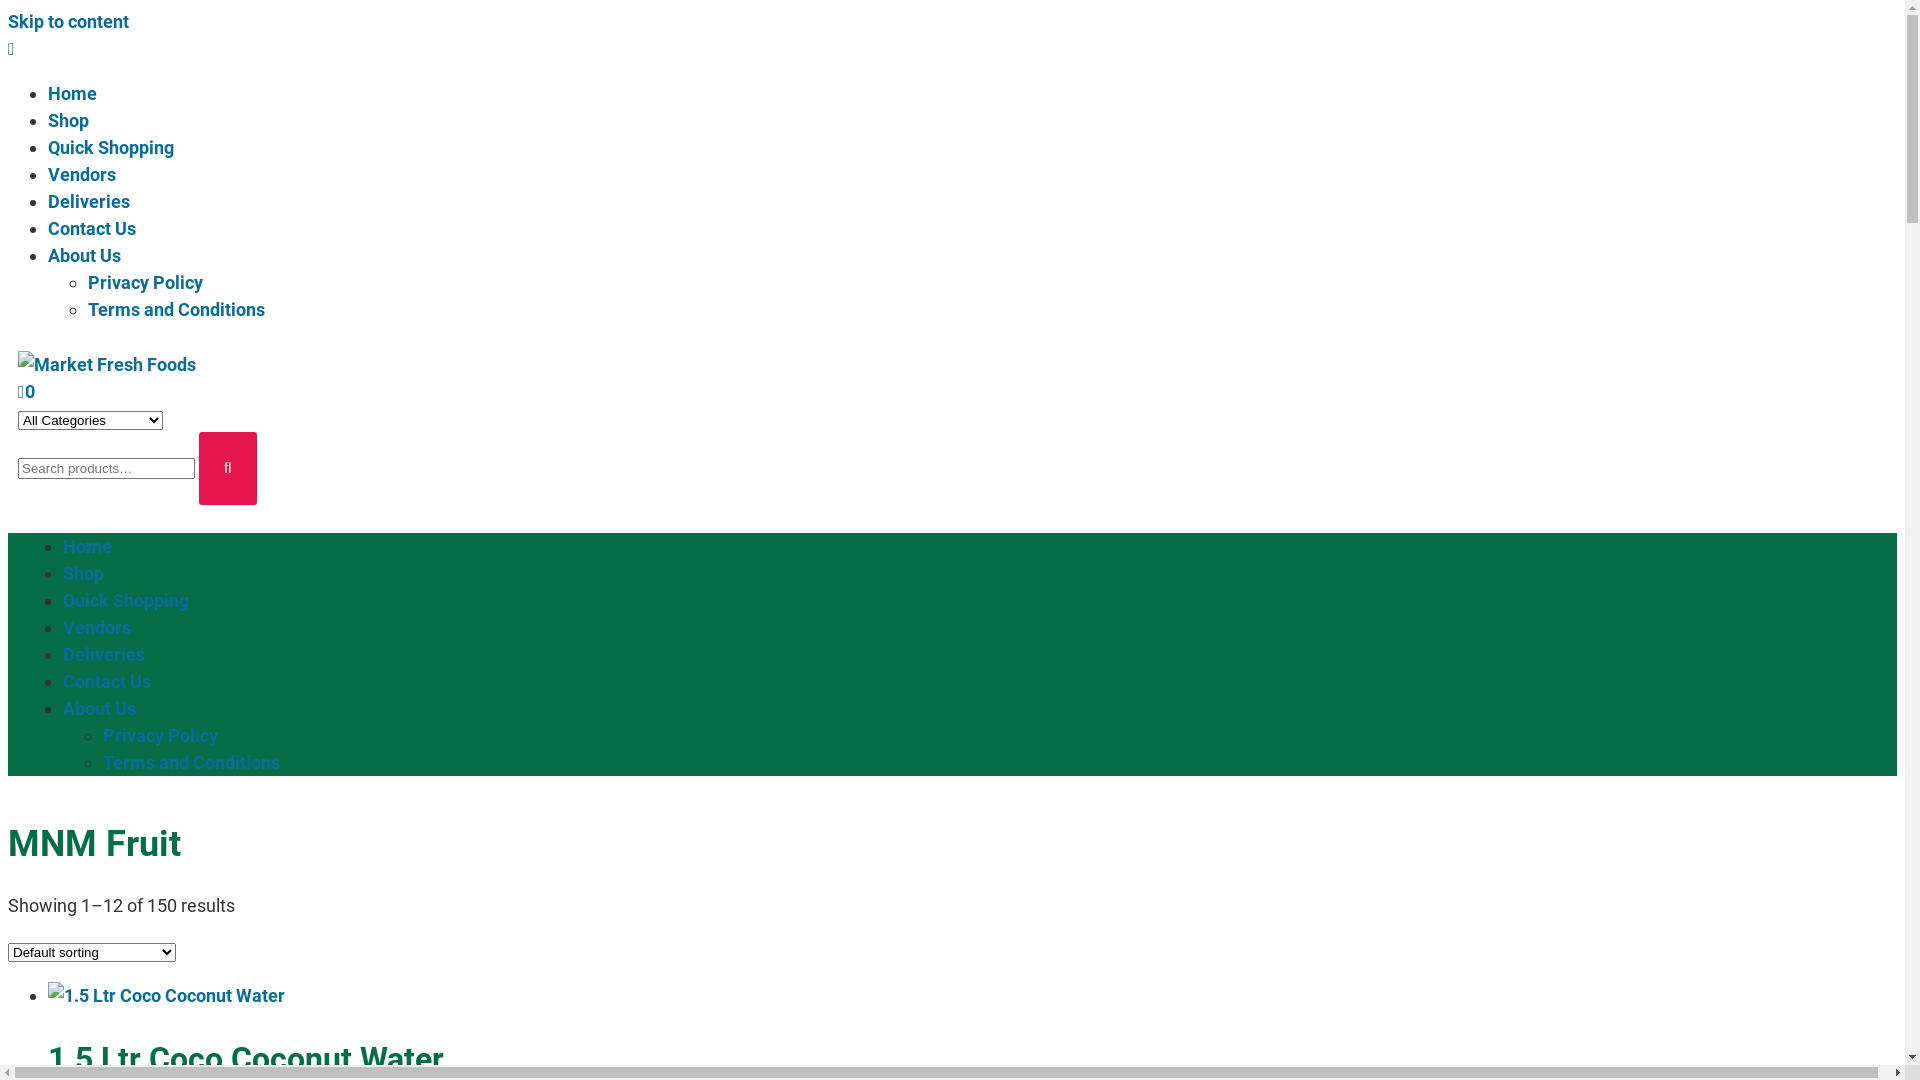 This screenshot has width=1920, height=1080. What do you see at coordinates (92, 228) in the screenshot?
I see `Contact Us` at bounding box center [92, 228].